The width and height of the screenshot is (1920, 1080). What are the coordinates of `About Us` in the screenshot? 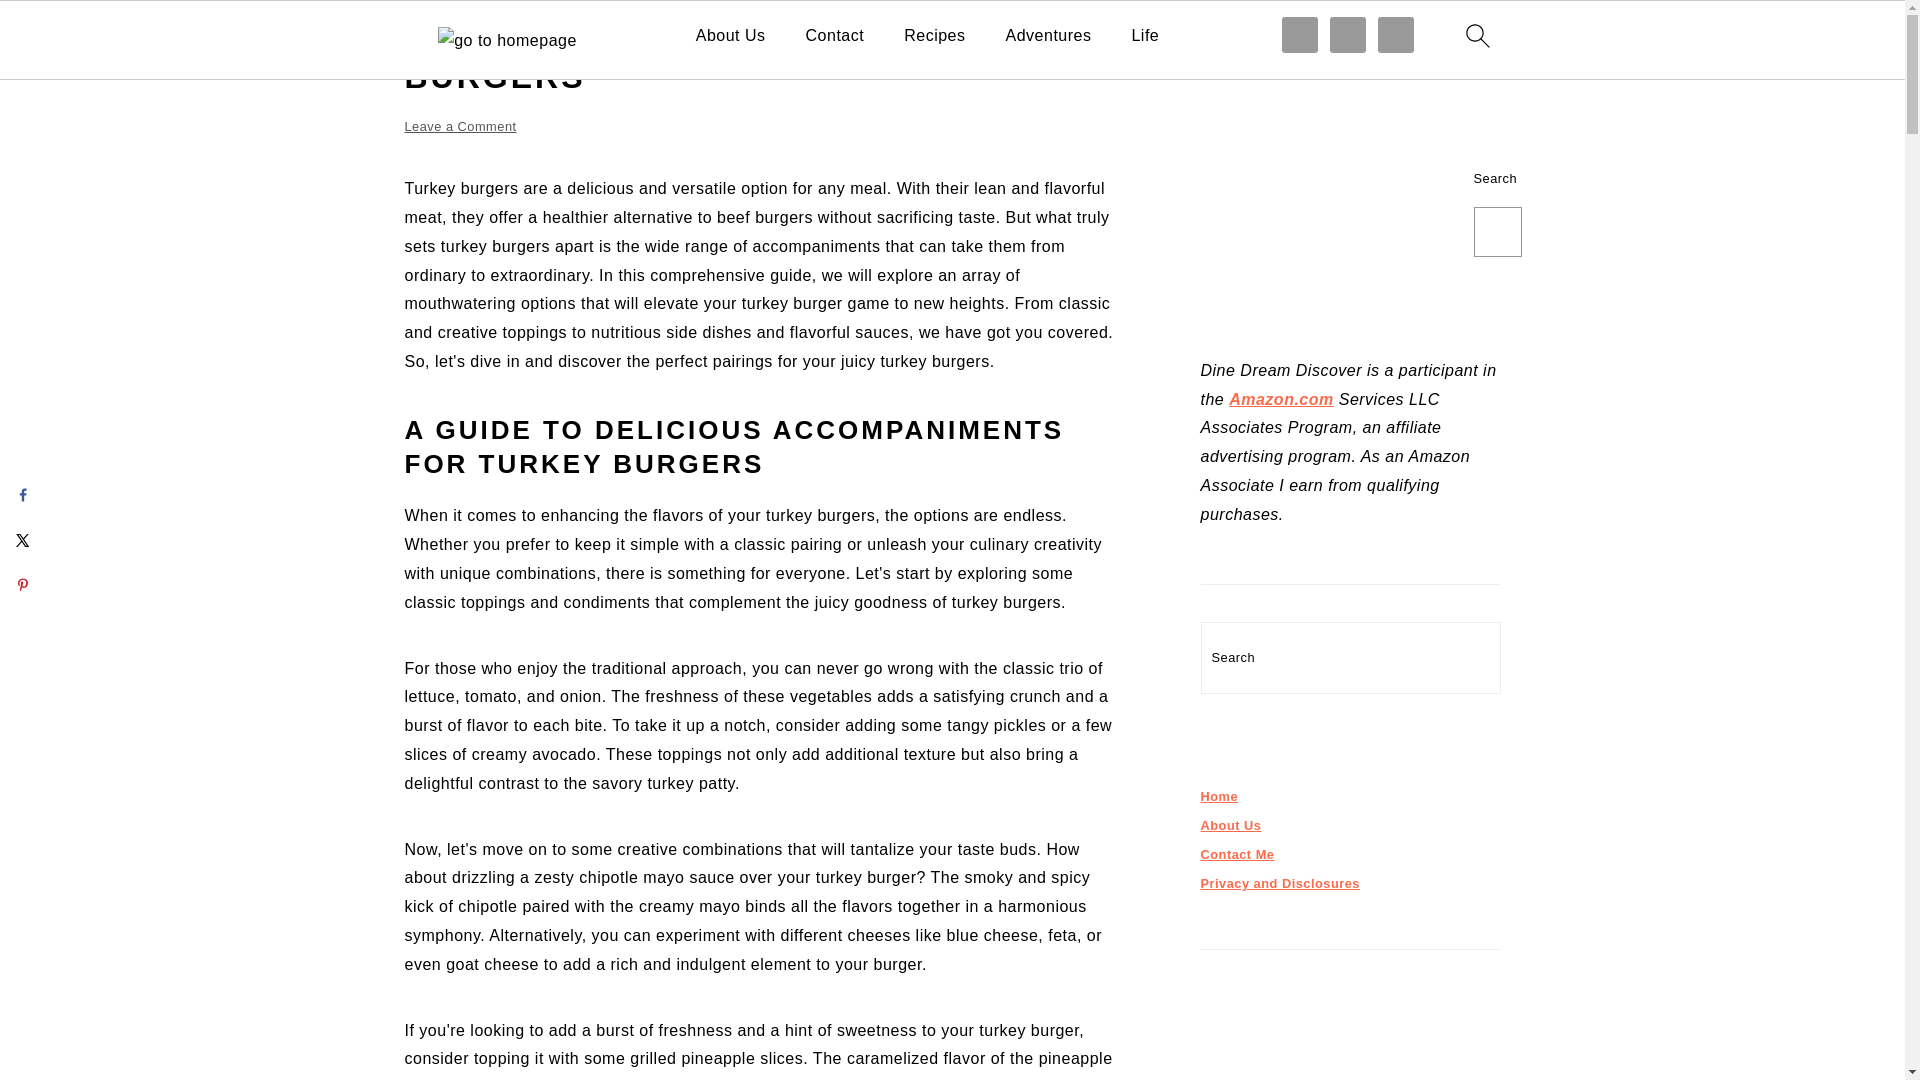 It's located at (730, 35).